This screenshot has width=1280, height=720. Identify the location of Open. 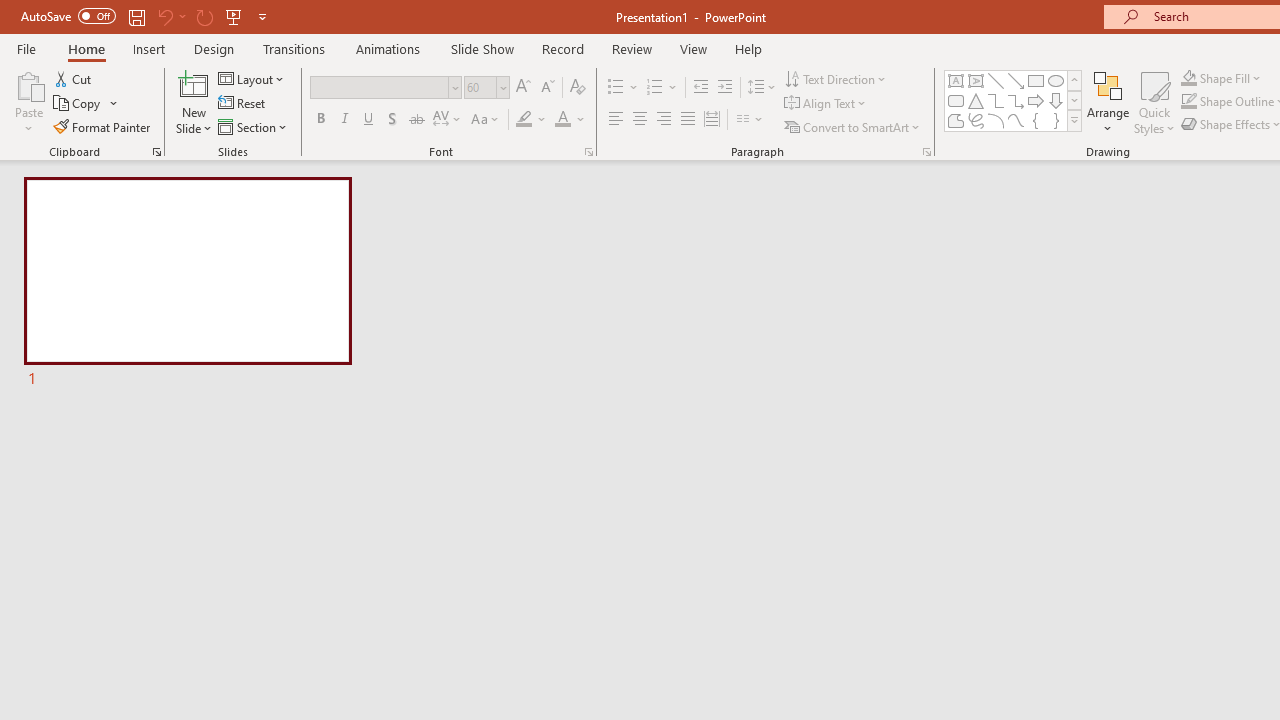
(502, 87).